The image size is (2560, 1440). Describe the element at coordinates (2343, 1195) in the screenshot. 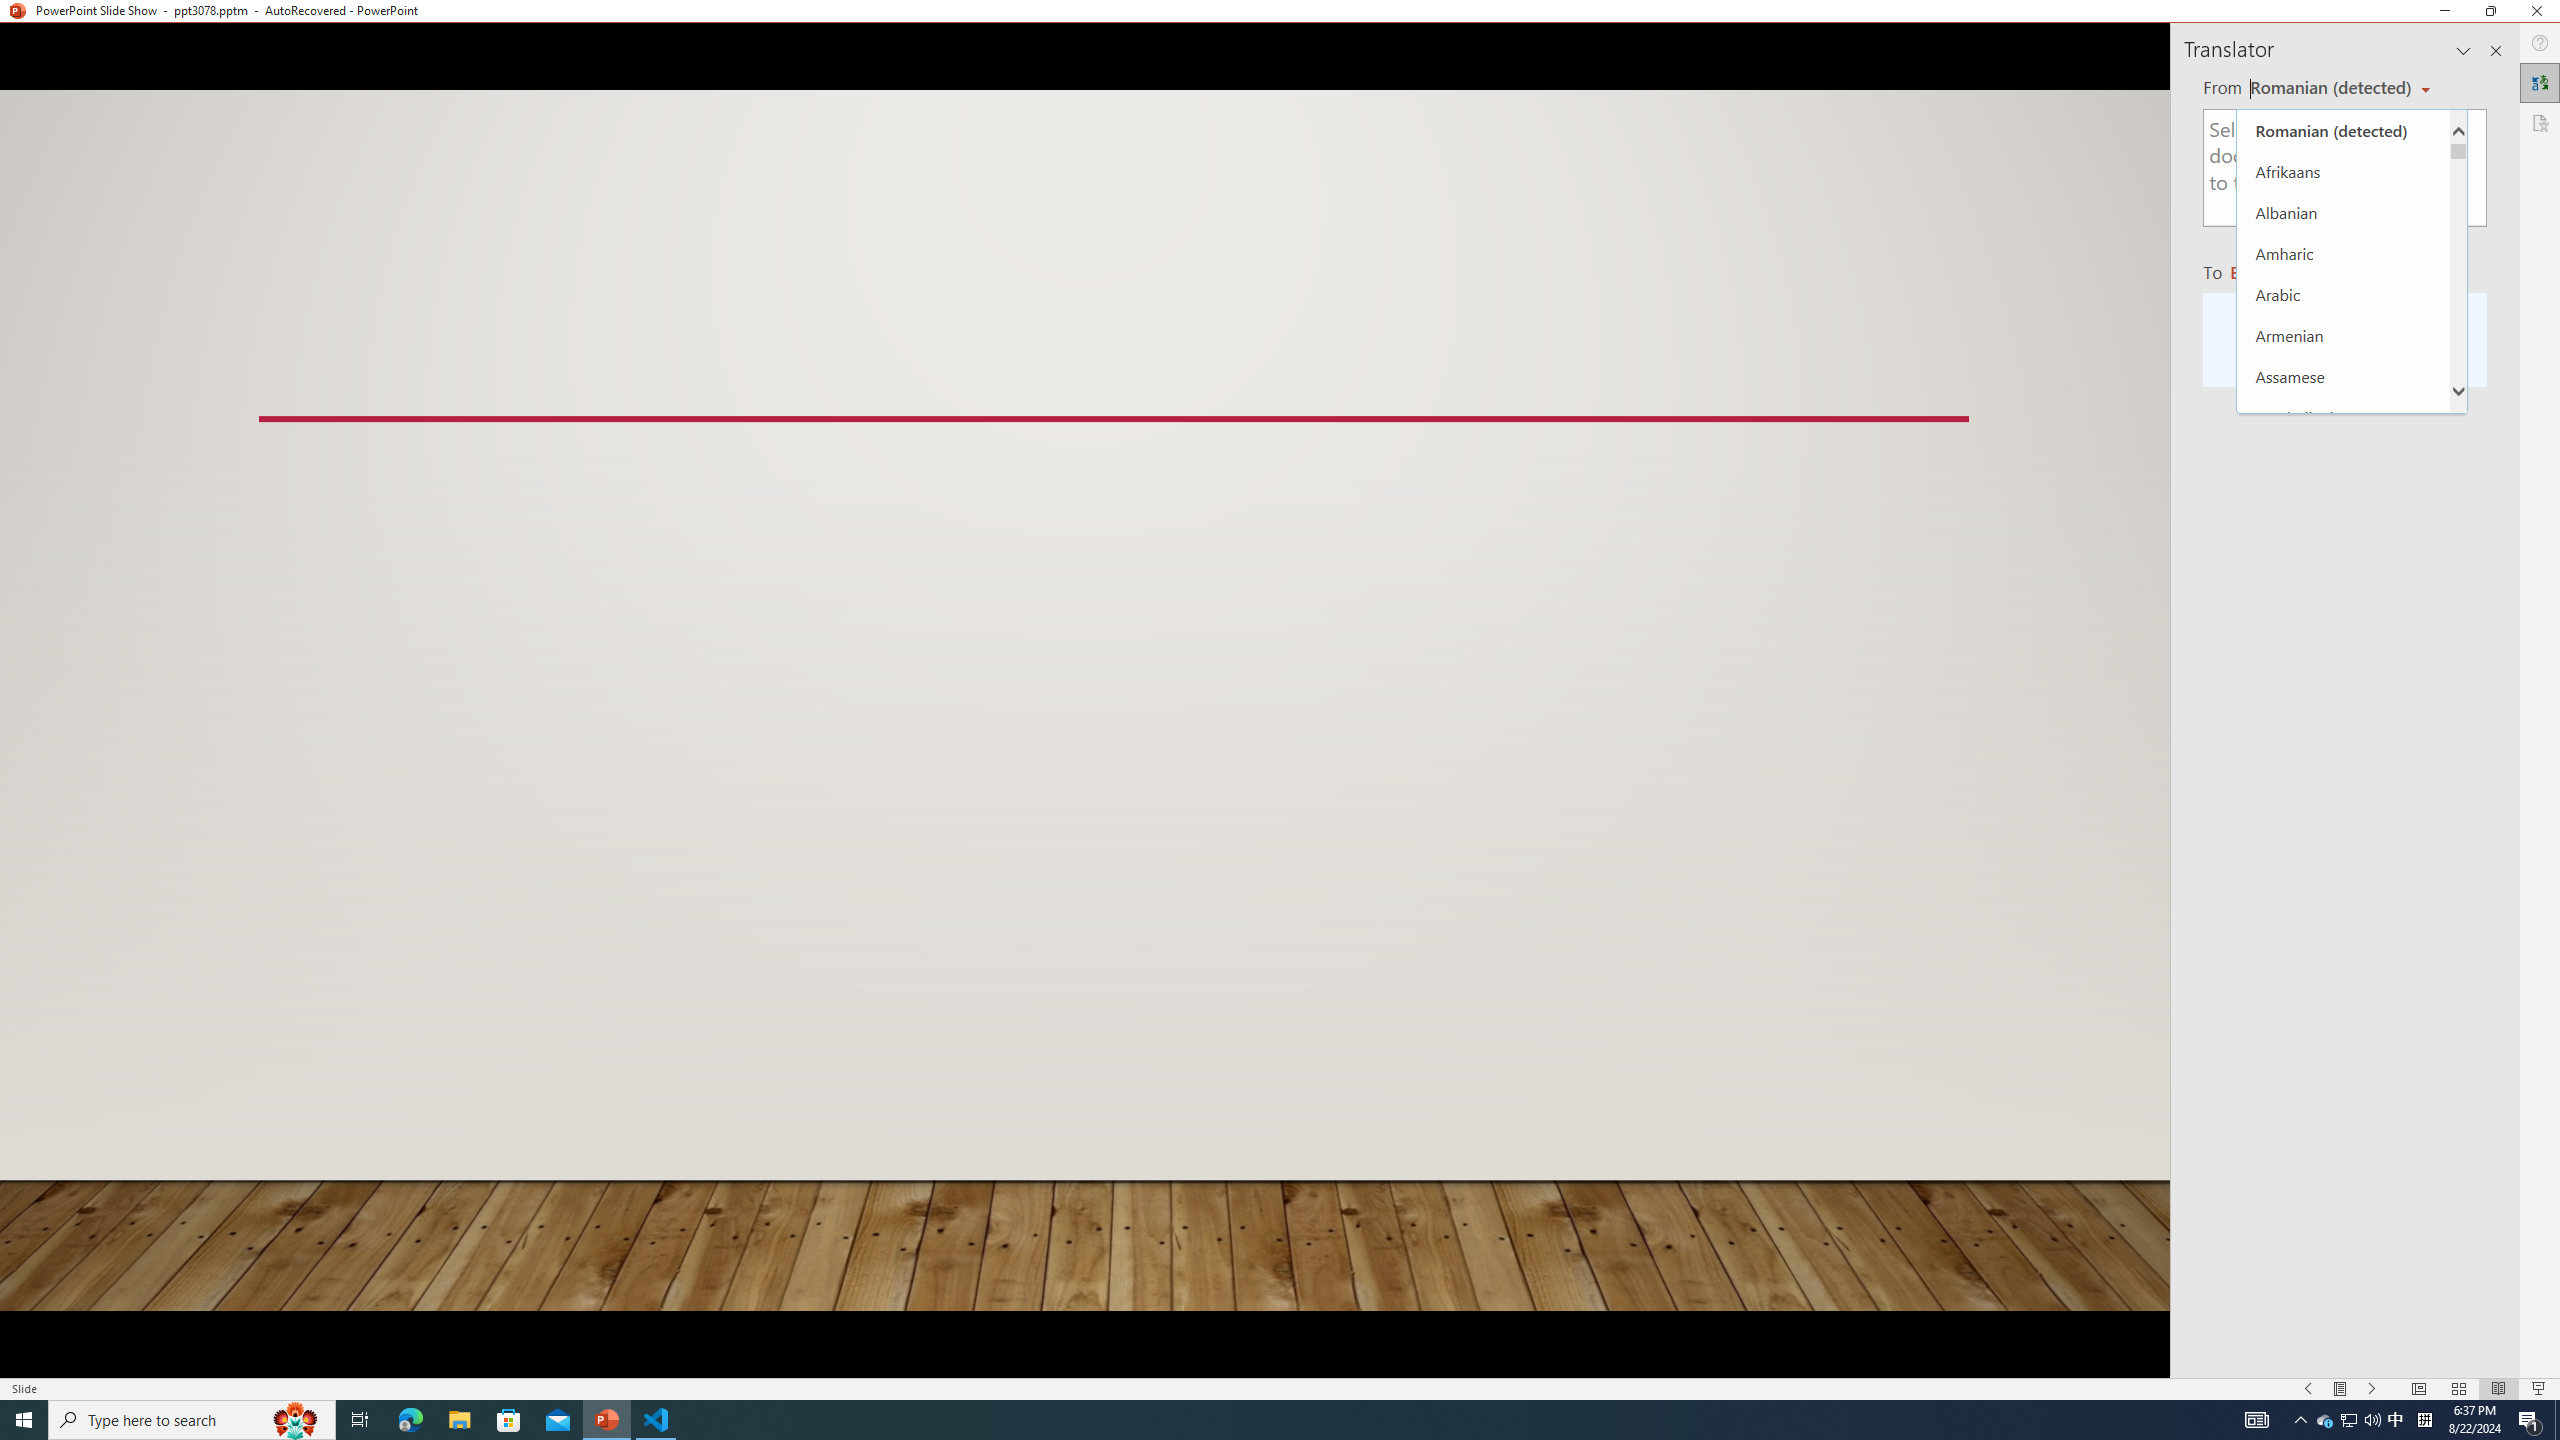

I see `Dogri` at that location.